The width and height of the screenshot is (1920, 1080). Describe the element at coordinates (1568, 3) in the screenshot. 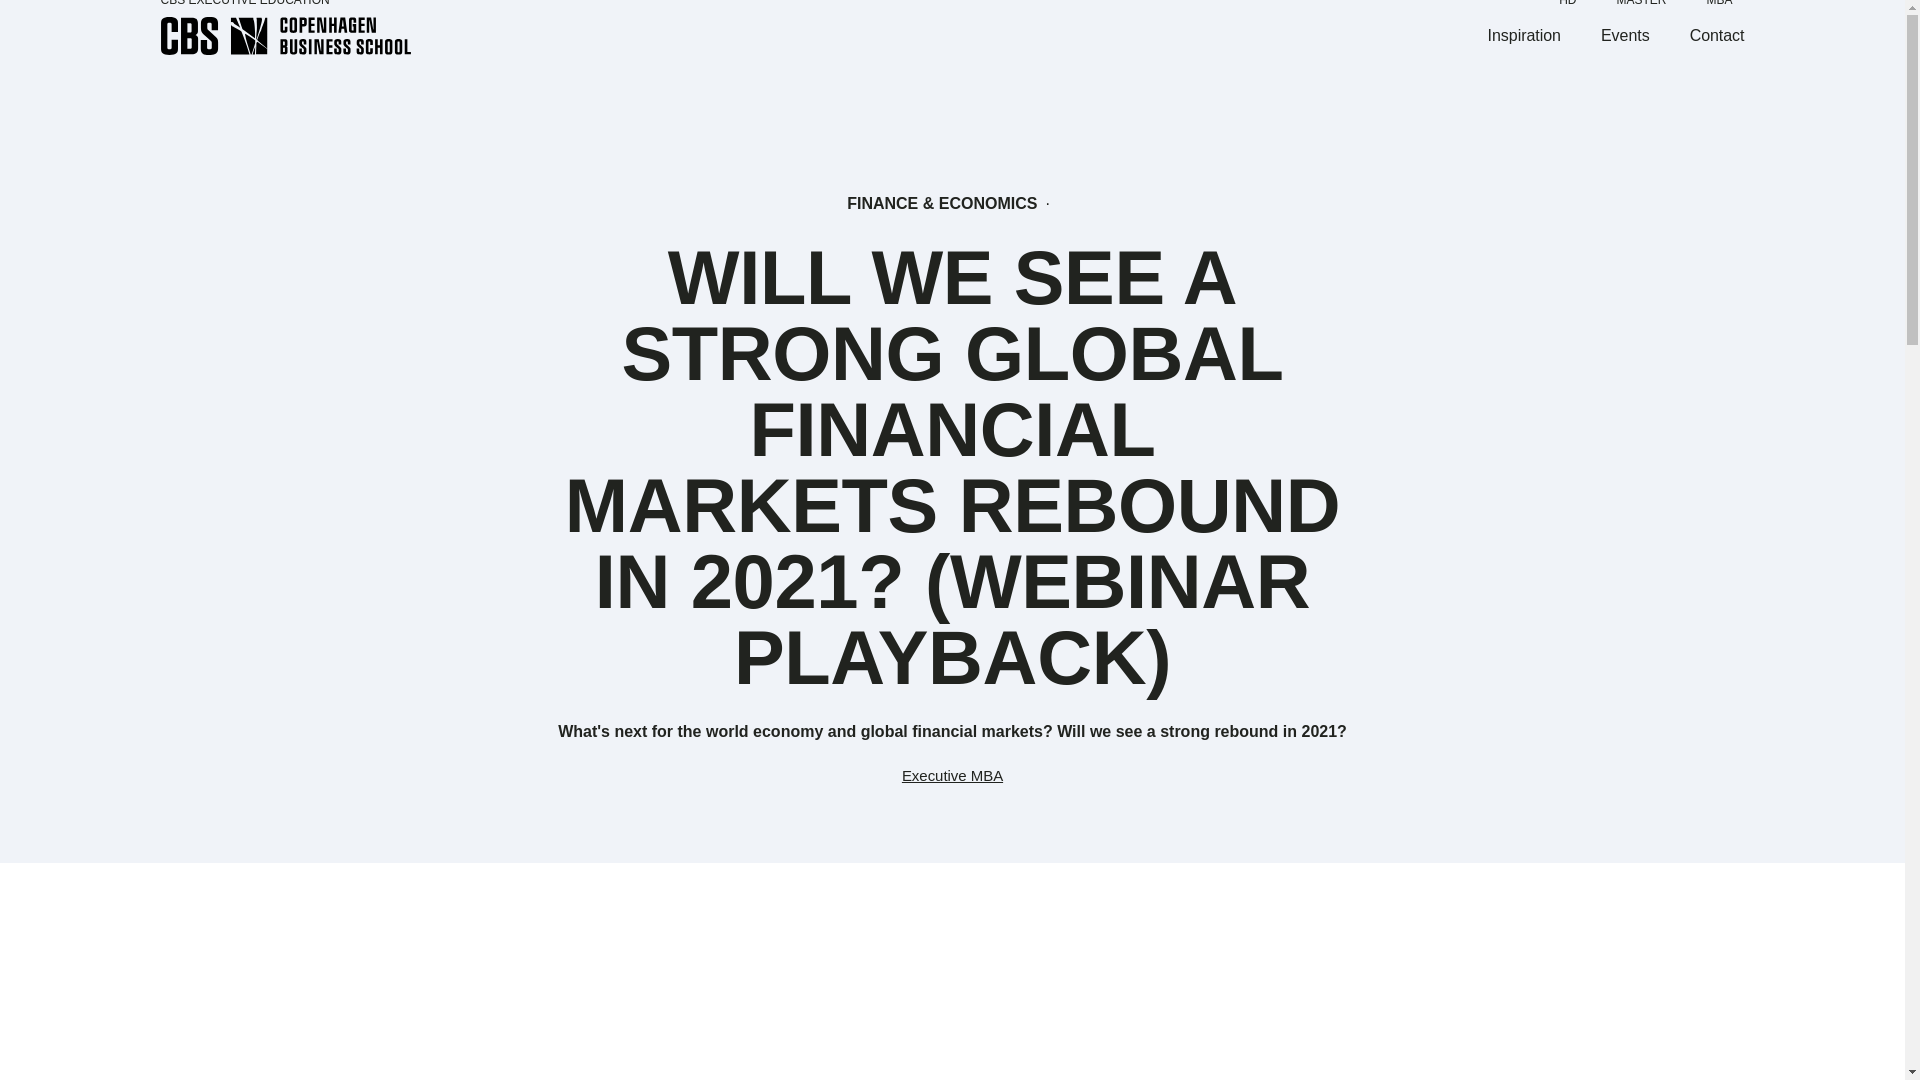

I see `HD` at that location.